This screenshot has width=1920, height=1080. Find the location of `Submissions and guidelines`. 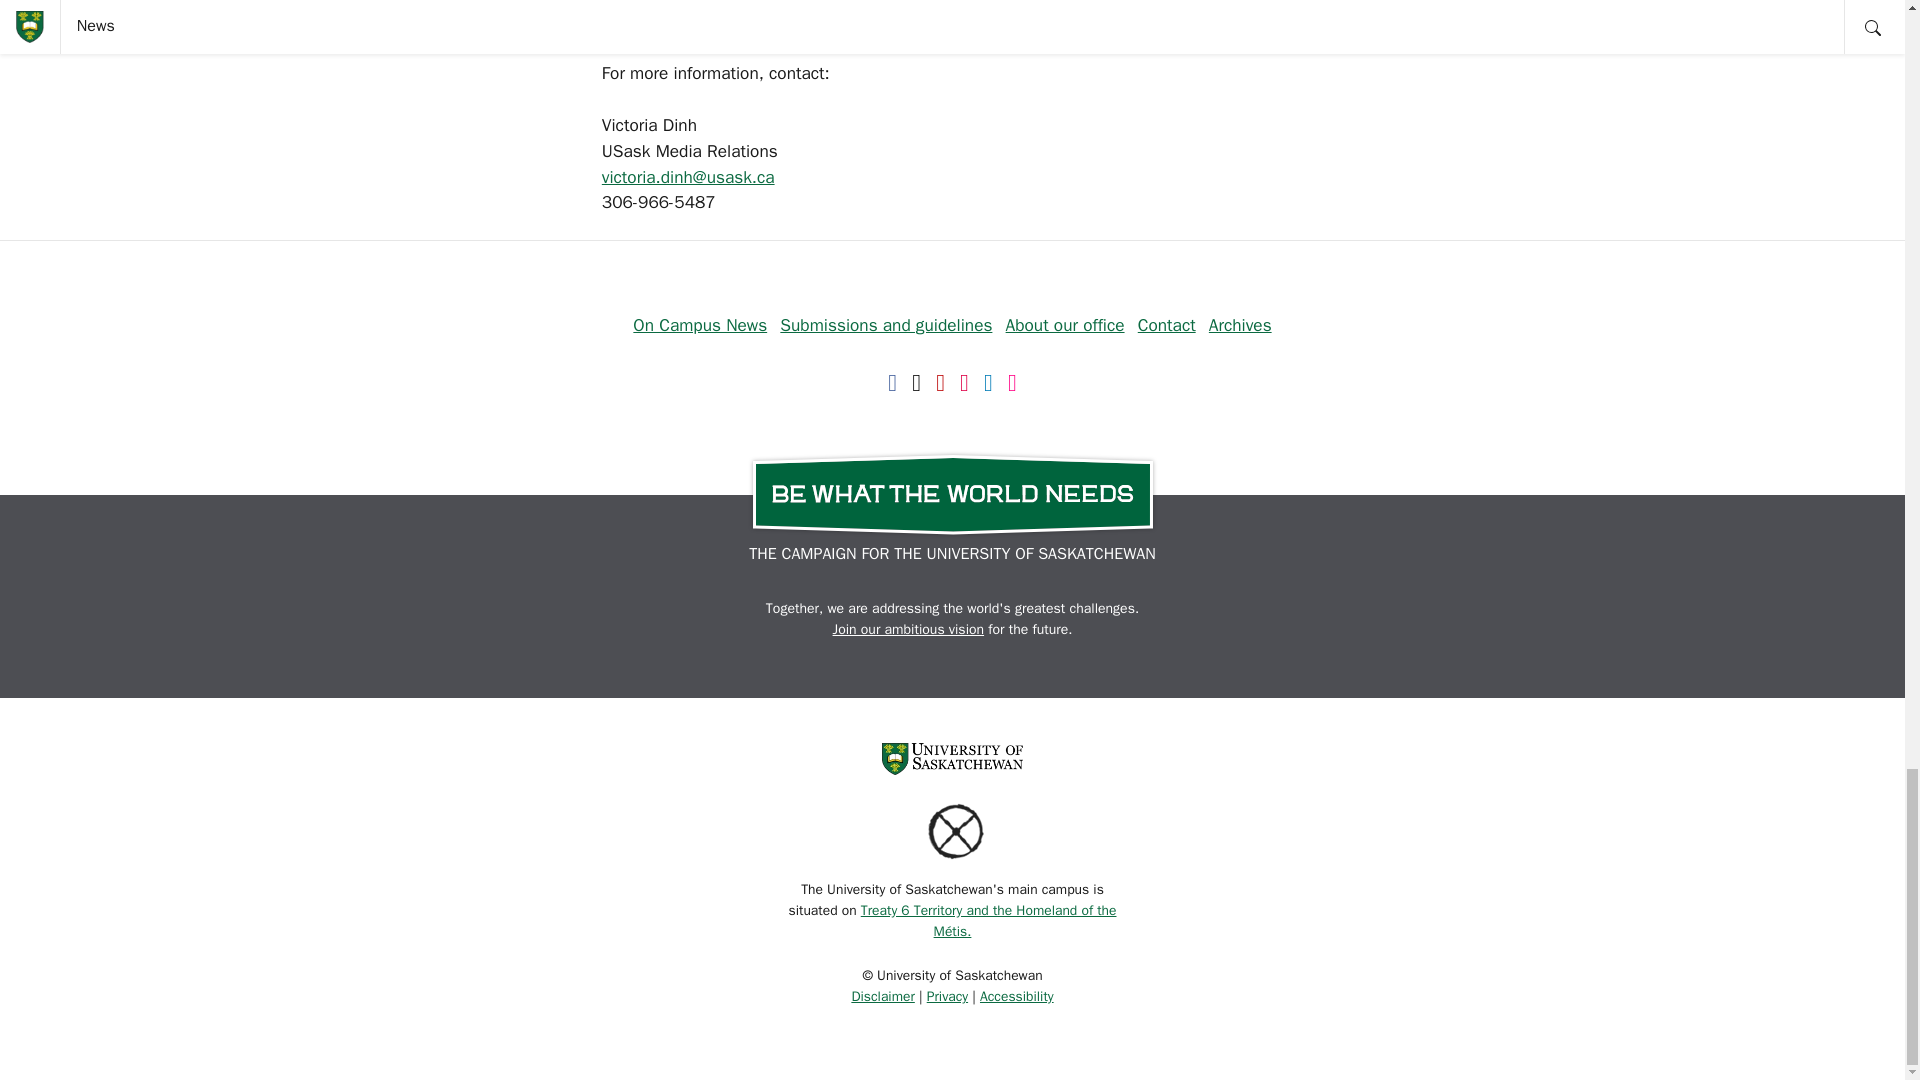

Submissions and guidelines is located at coordinates (886, 324).